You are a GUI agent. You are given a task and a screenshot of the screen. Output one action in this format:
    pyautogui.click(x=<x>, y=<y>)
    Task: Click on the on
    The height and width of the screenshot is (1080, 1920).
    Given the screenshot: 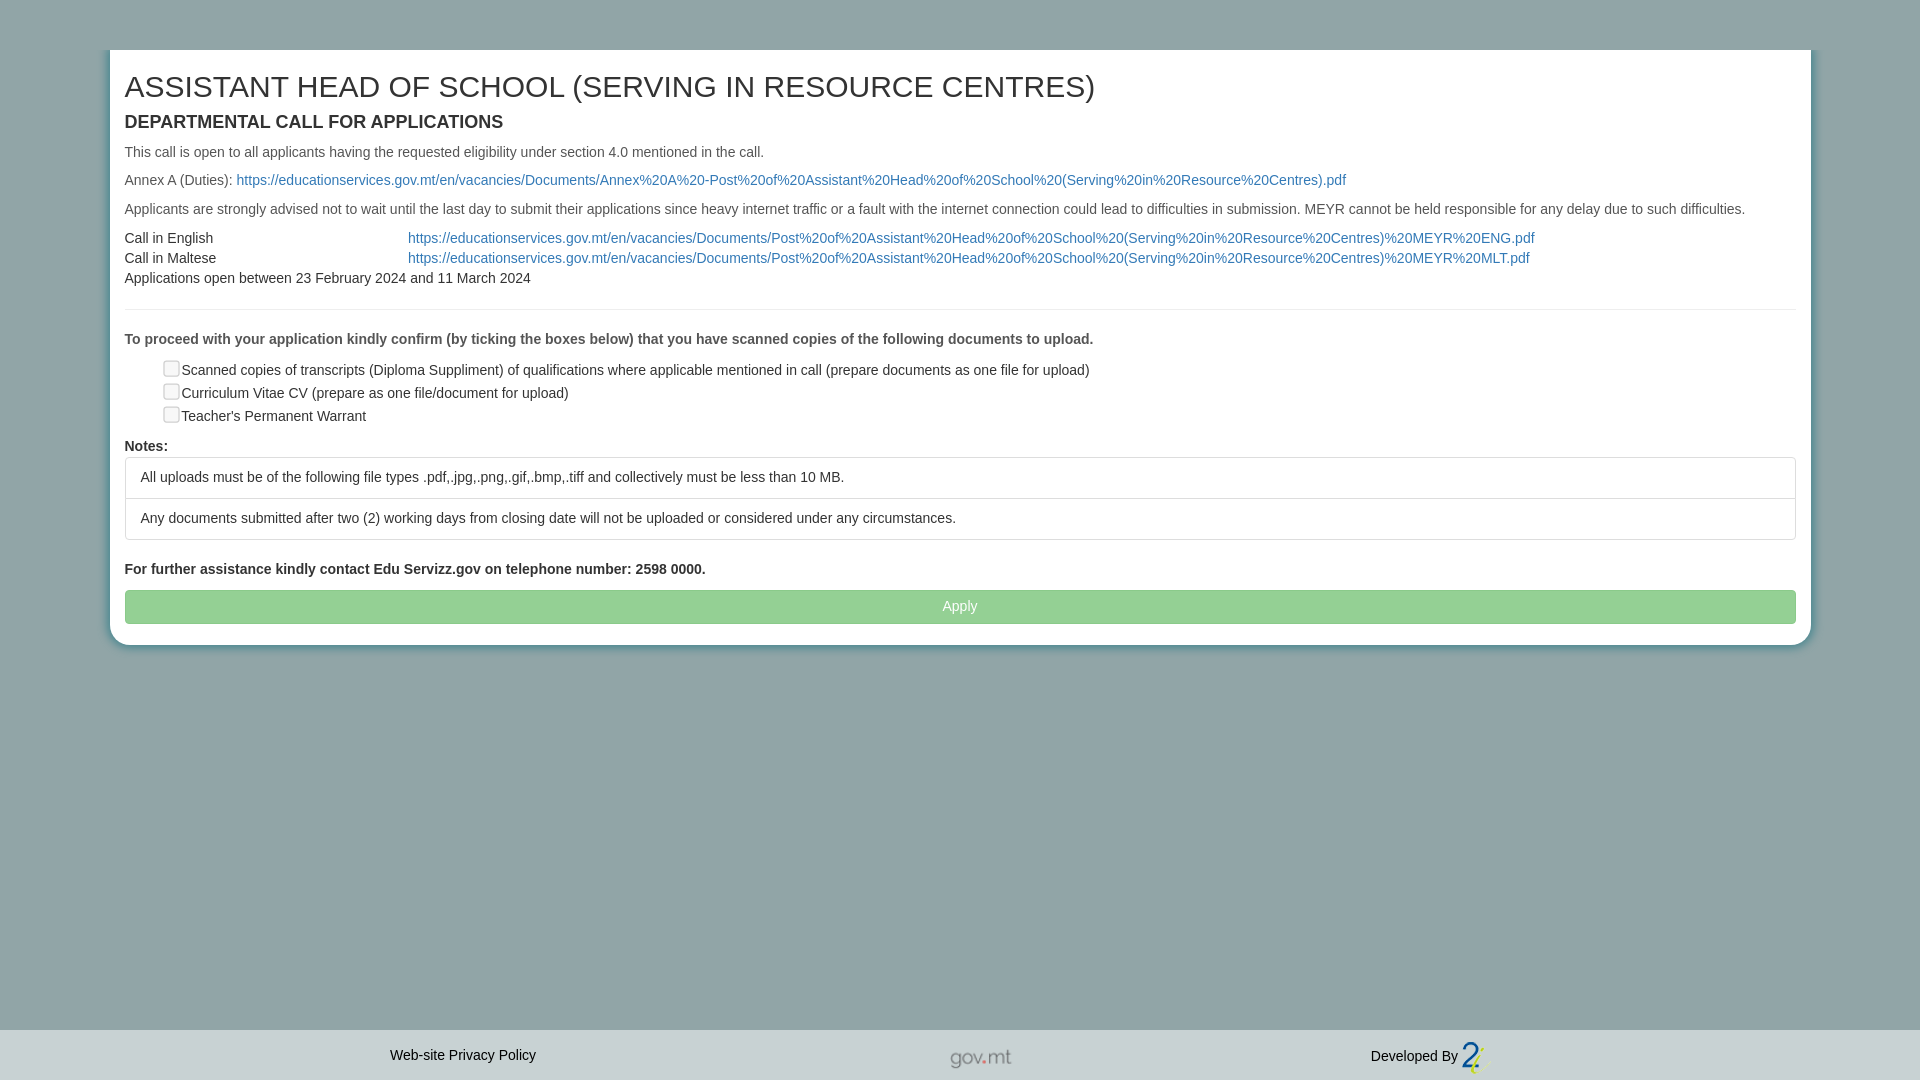 What is the action you would take?
    pyautogui.click(x=170, y=414)
    